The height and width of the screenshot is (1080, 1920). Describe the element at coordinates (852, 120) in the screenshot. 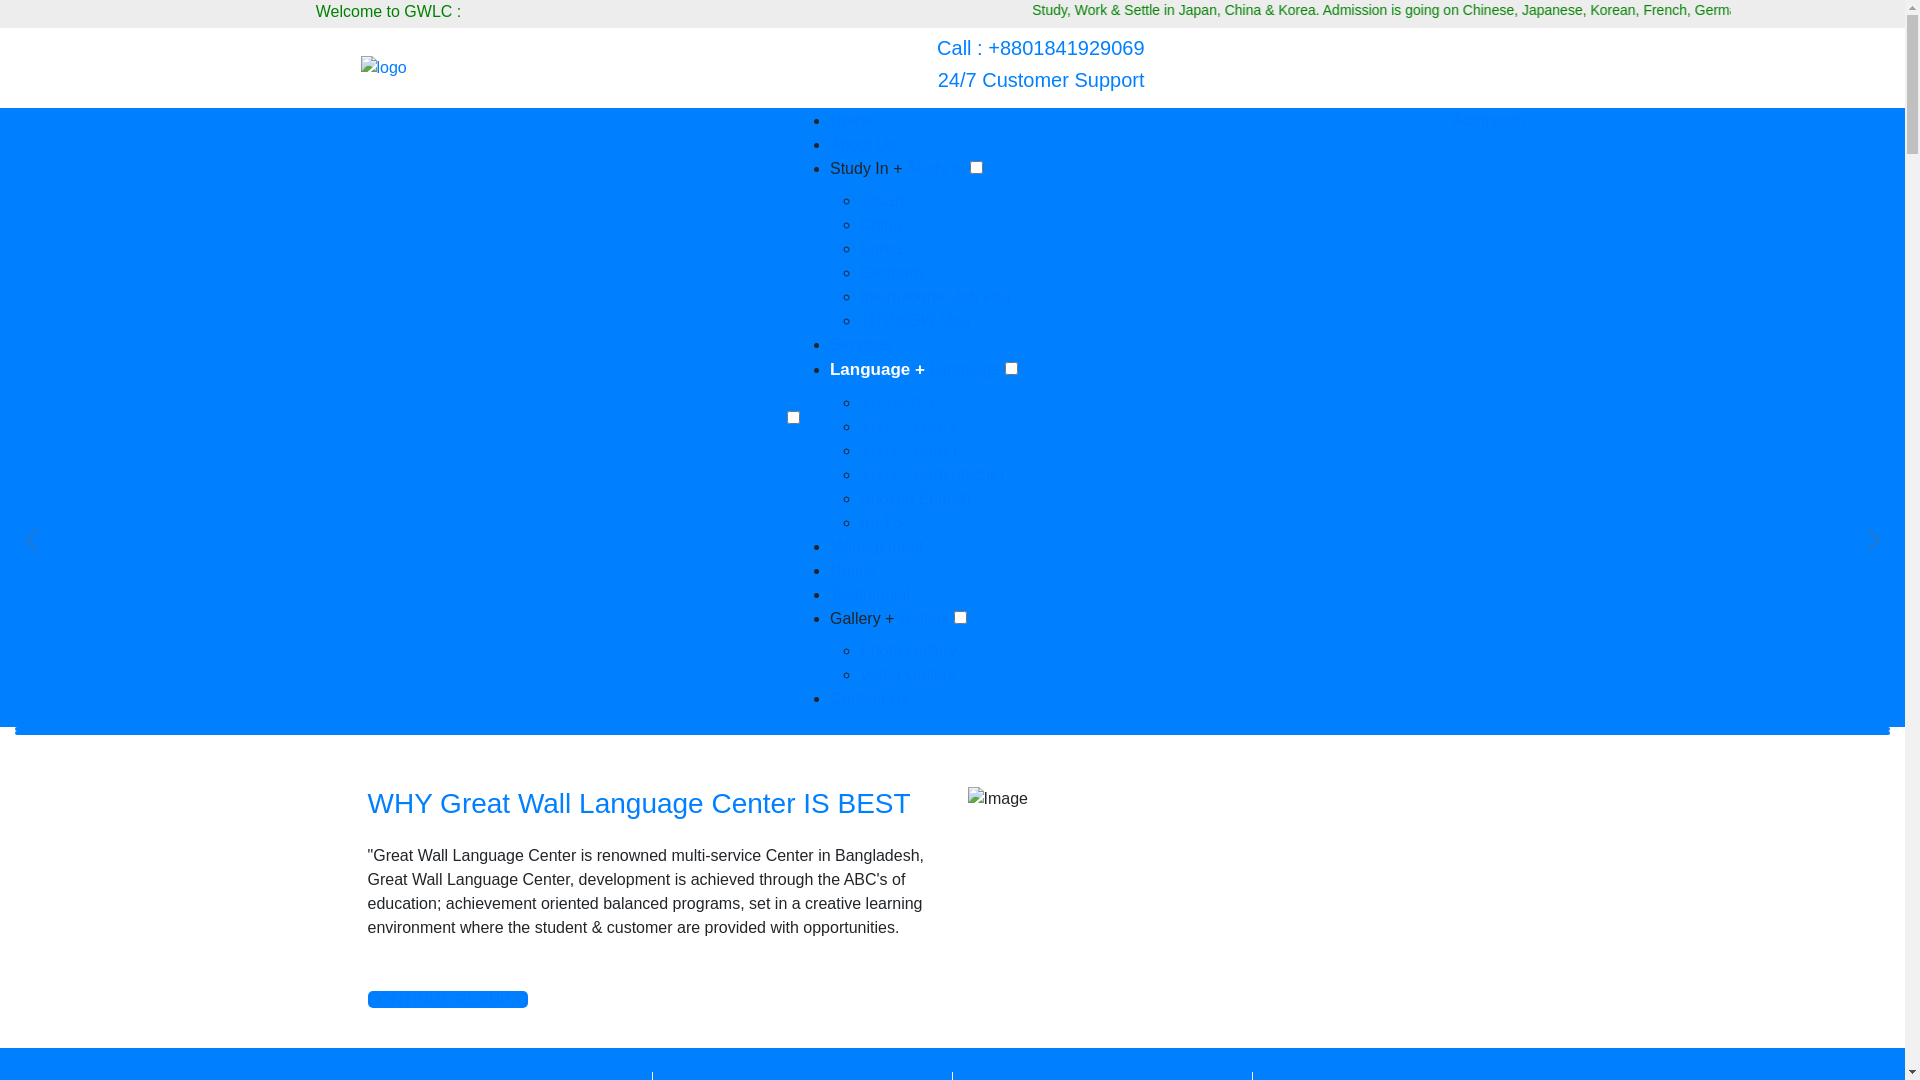

I see `Home` at that location.